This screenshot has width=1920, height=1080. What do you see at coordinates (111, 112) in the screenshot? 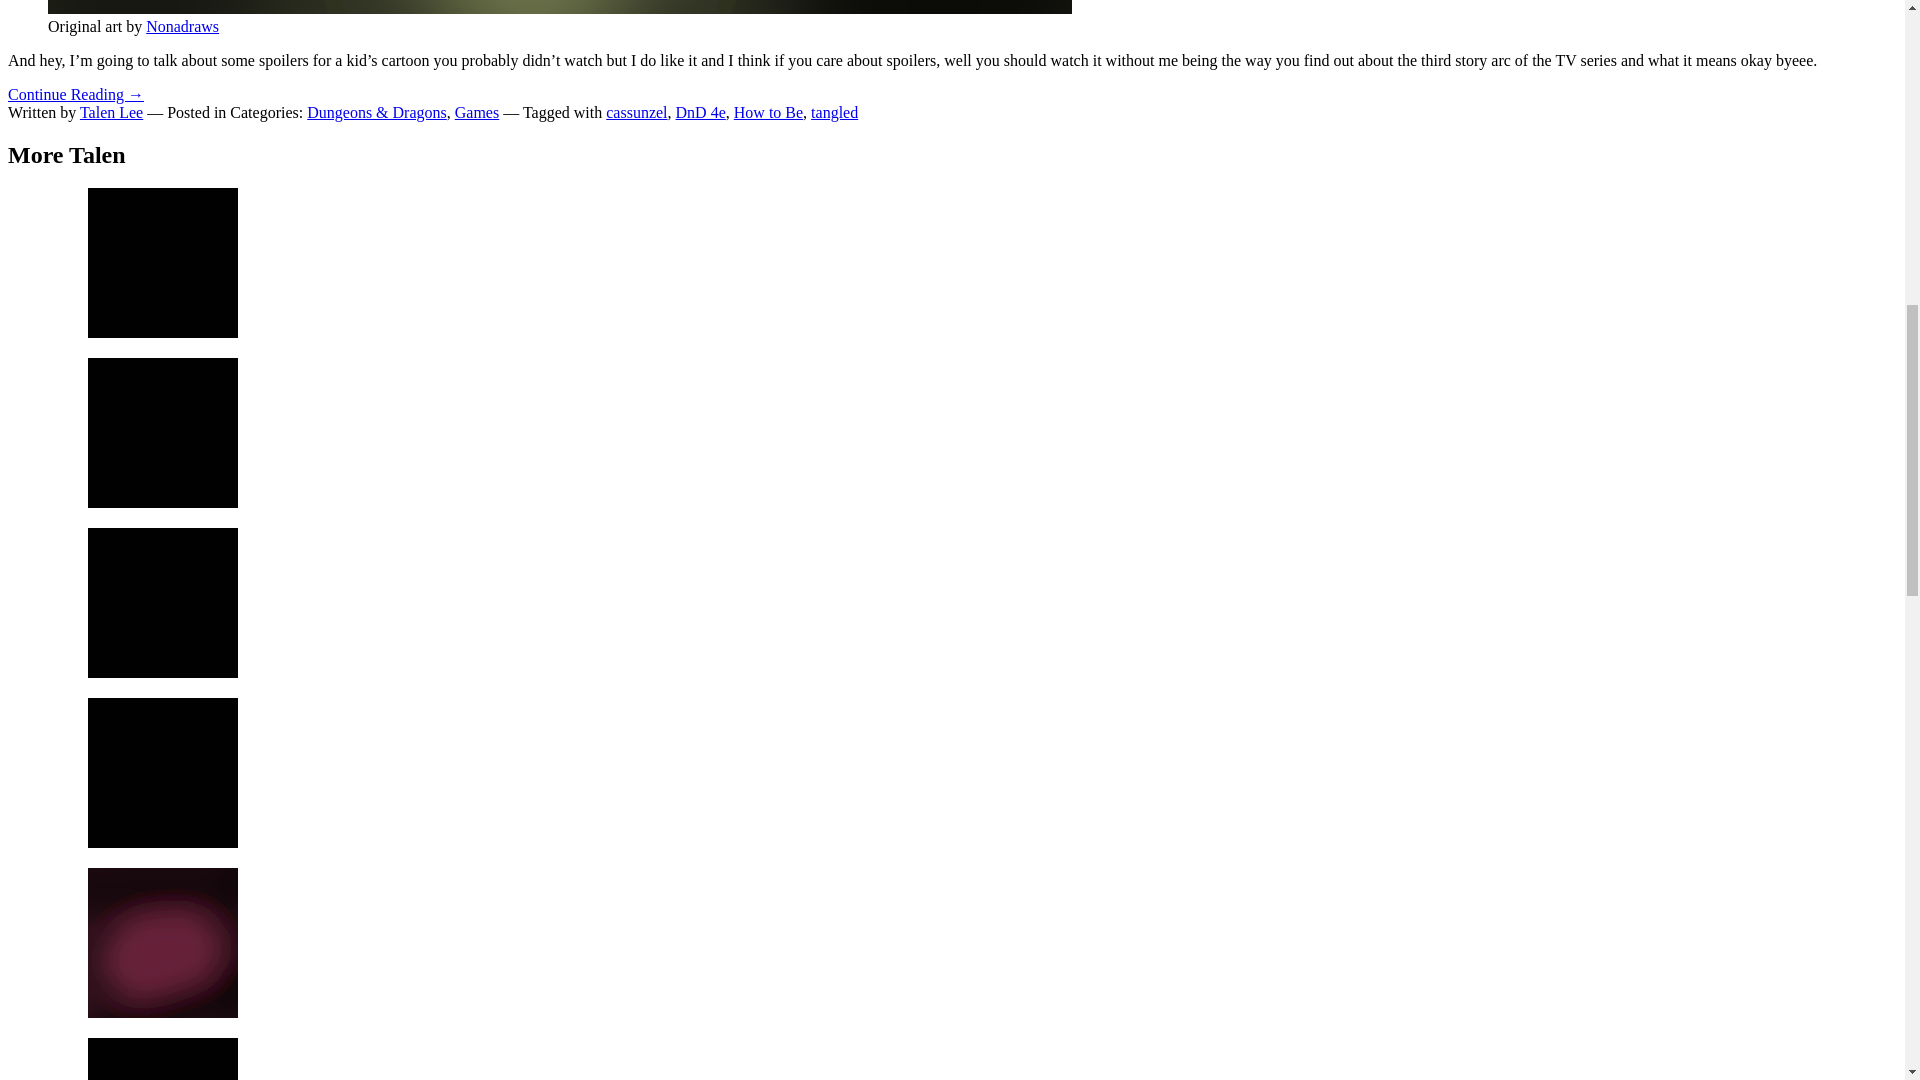
I see `Talen Lee` at bounding box center [111, 112].